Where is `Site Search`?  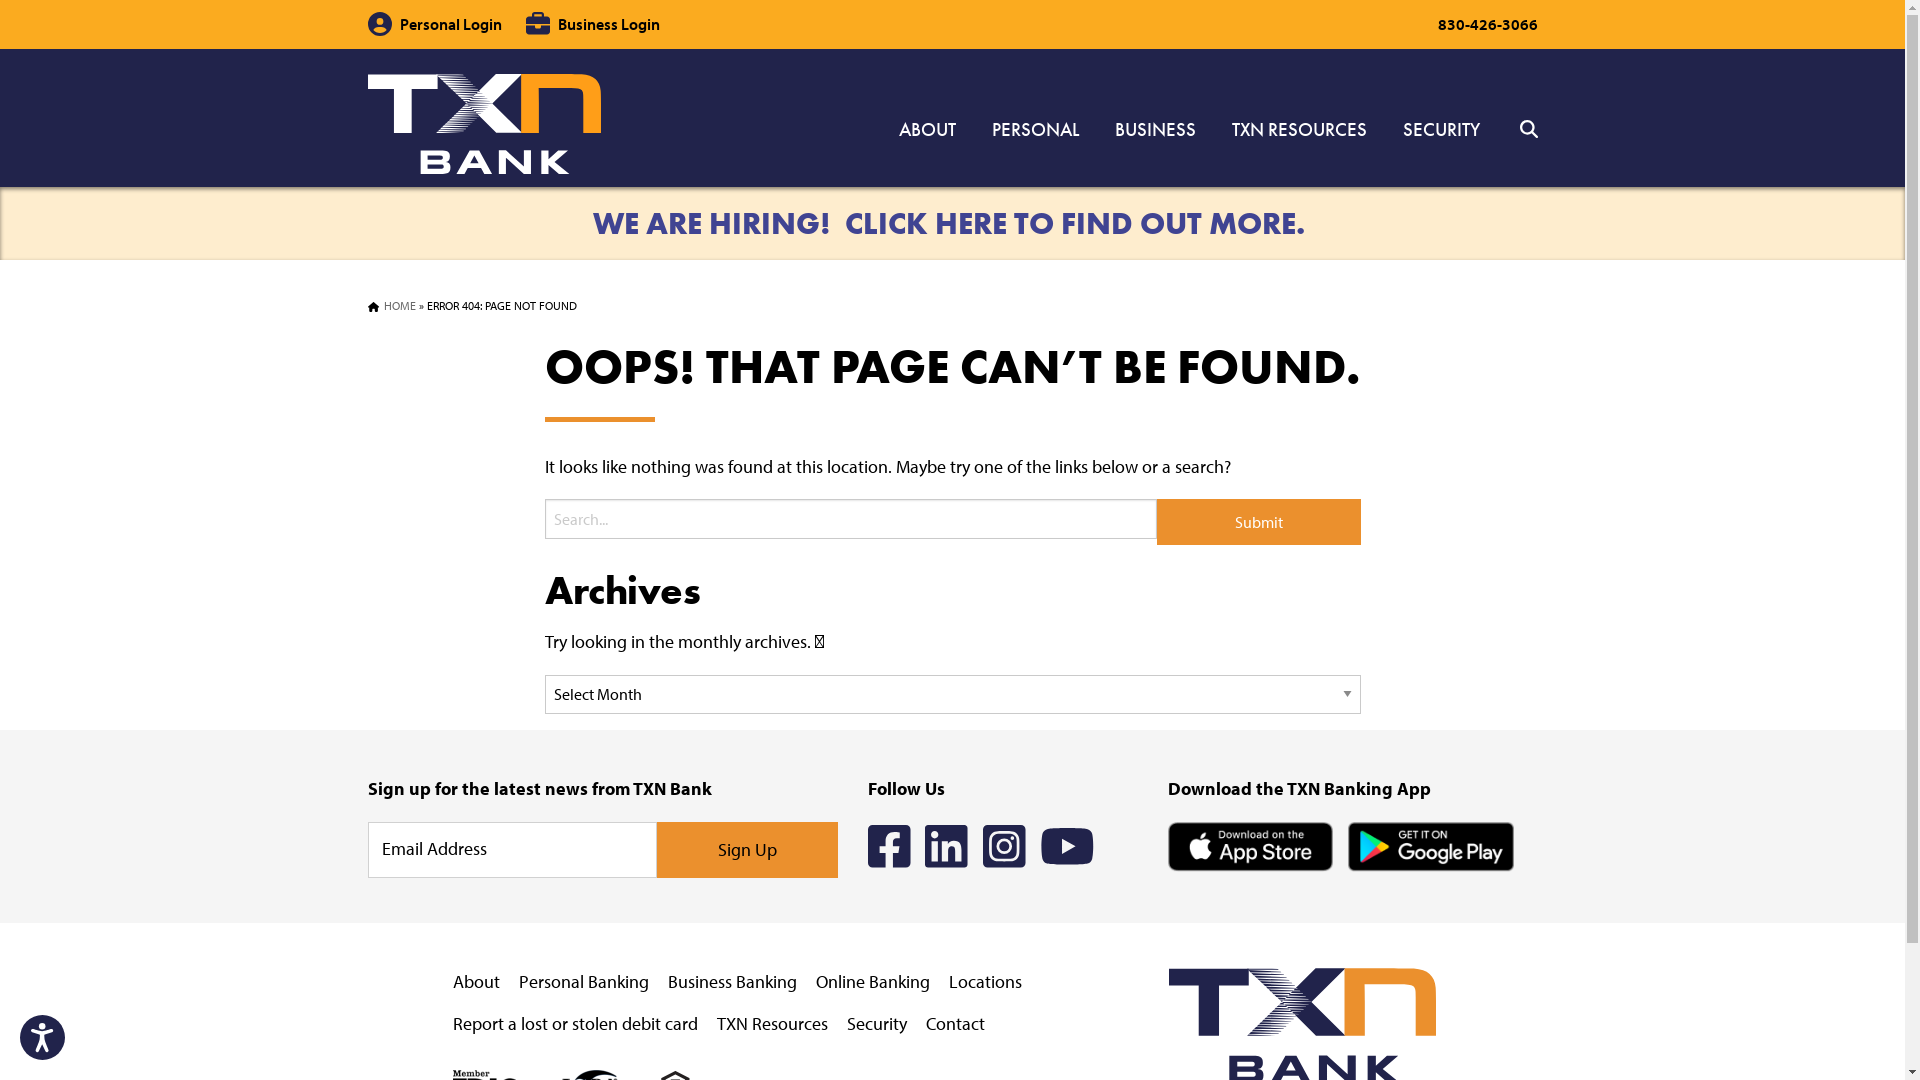
Site Search is located at coordinates (1511, 124).